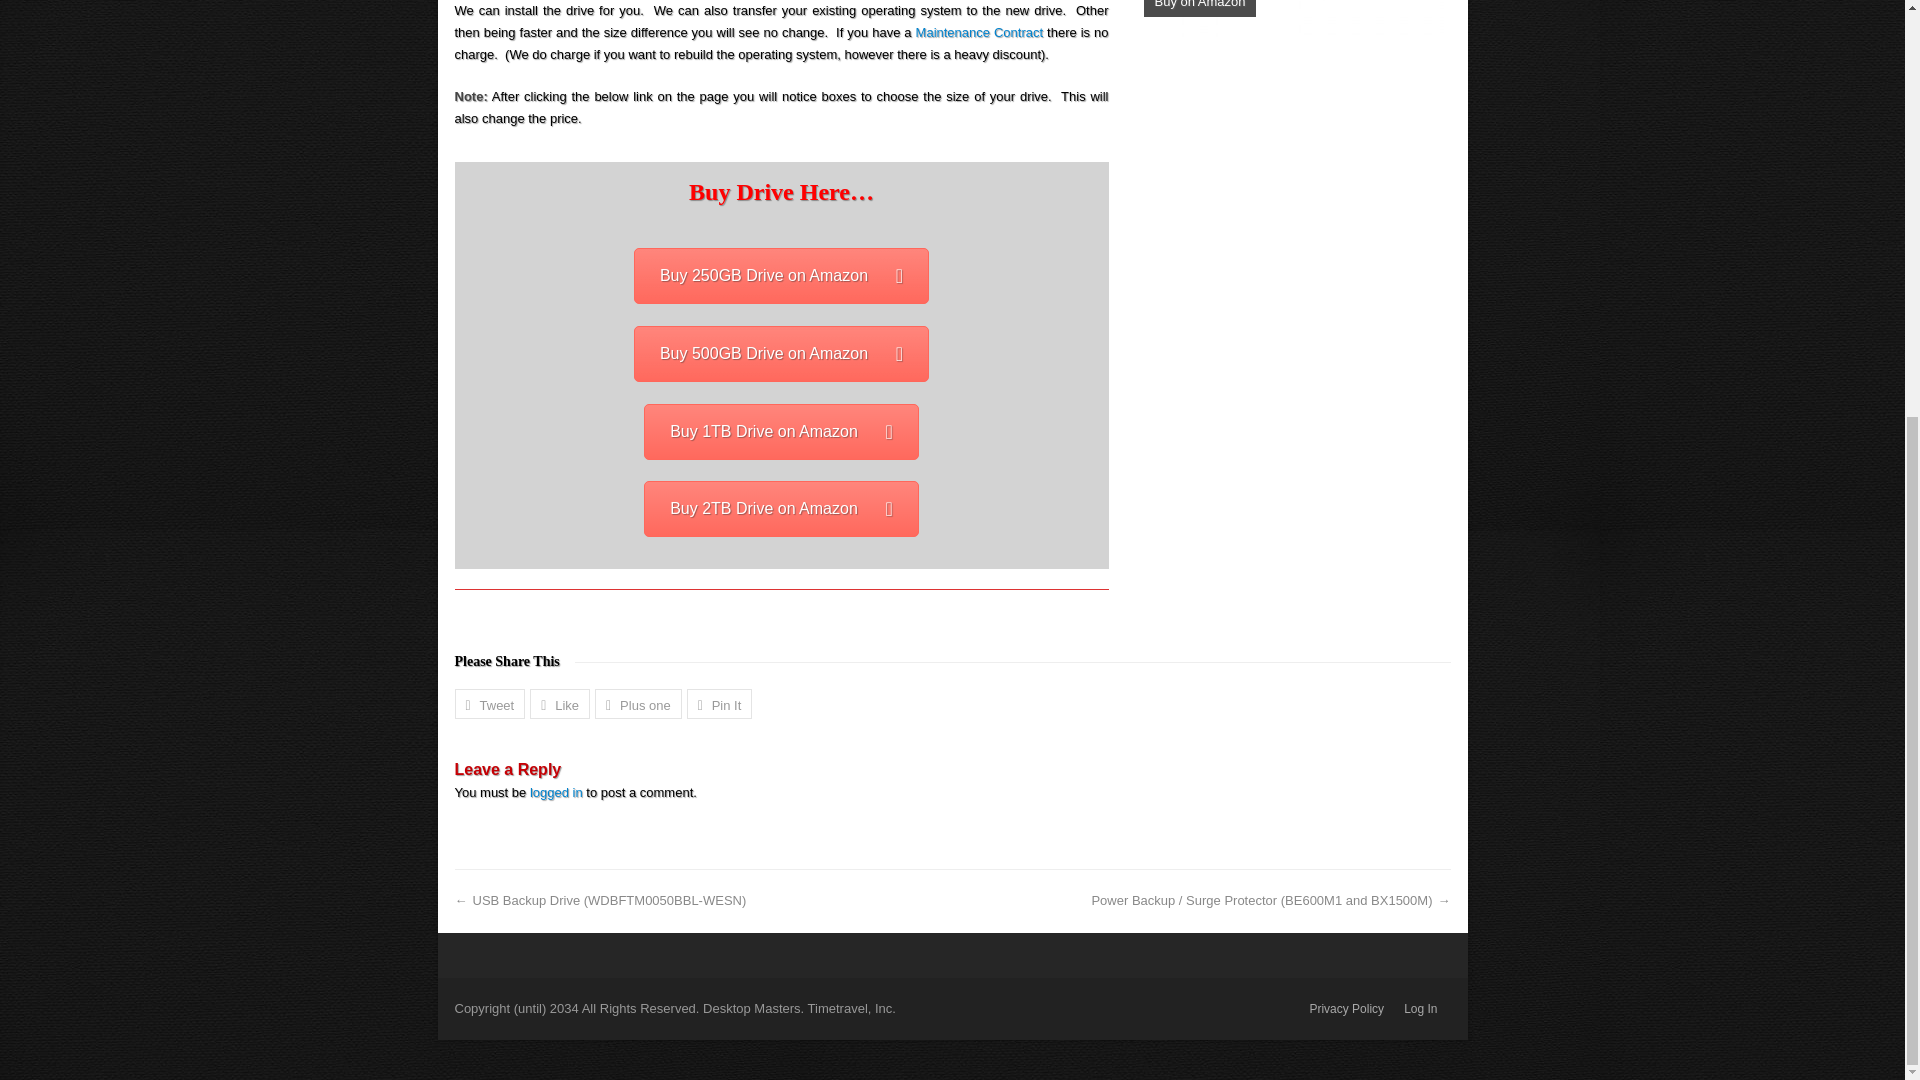  I want to click on Go to Amazon, so click(781, 508).